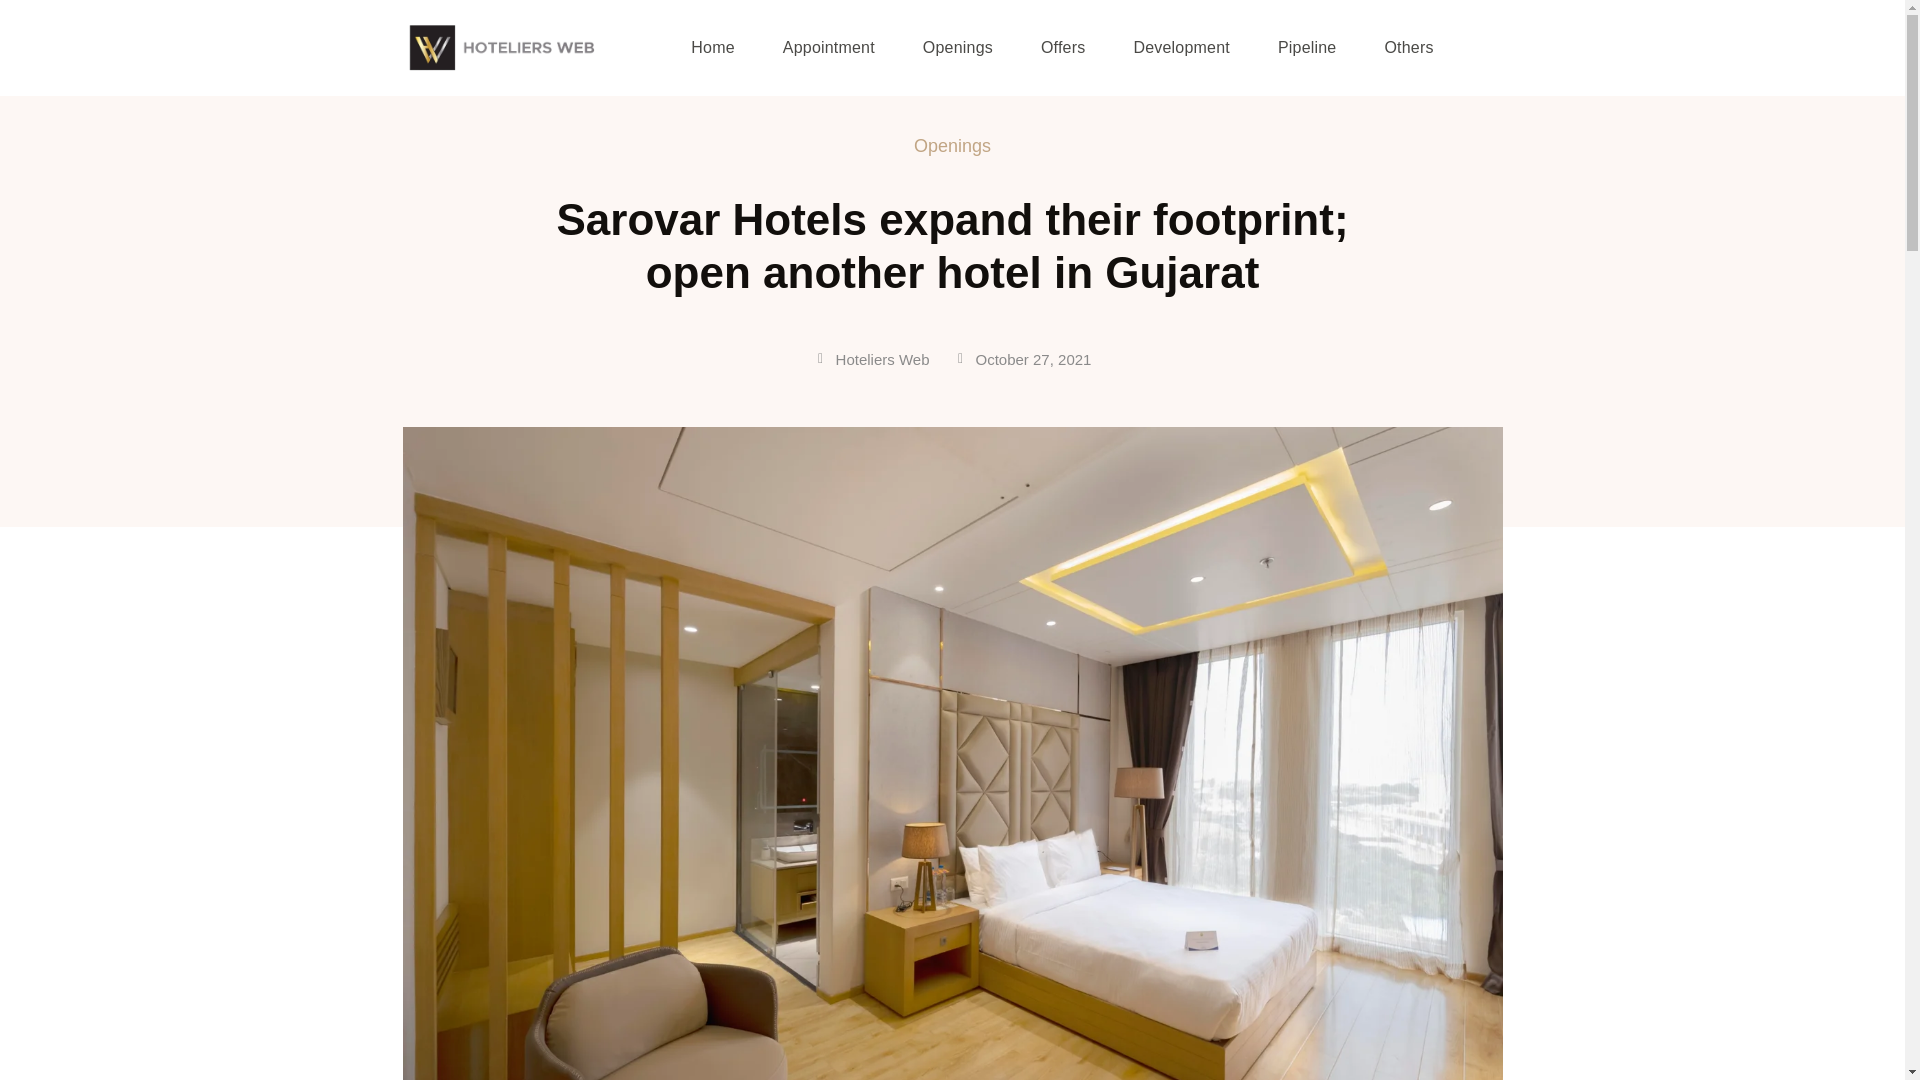 This screenshot has height=1080, width=1920. Describe the element at coordinates (1307, 48) in the screenshot. I see `Pipeline` at that location.